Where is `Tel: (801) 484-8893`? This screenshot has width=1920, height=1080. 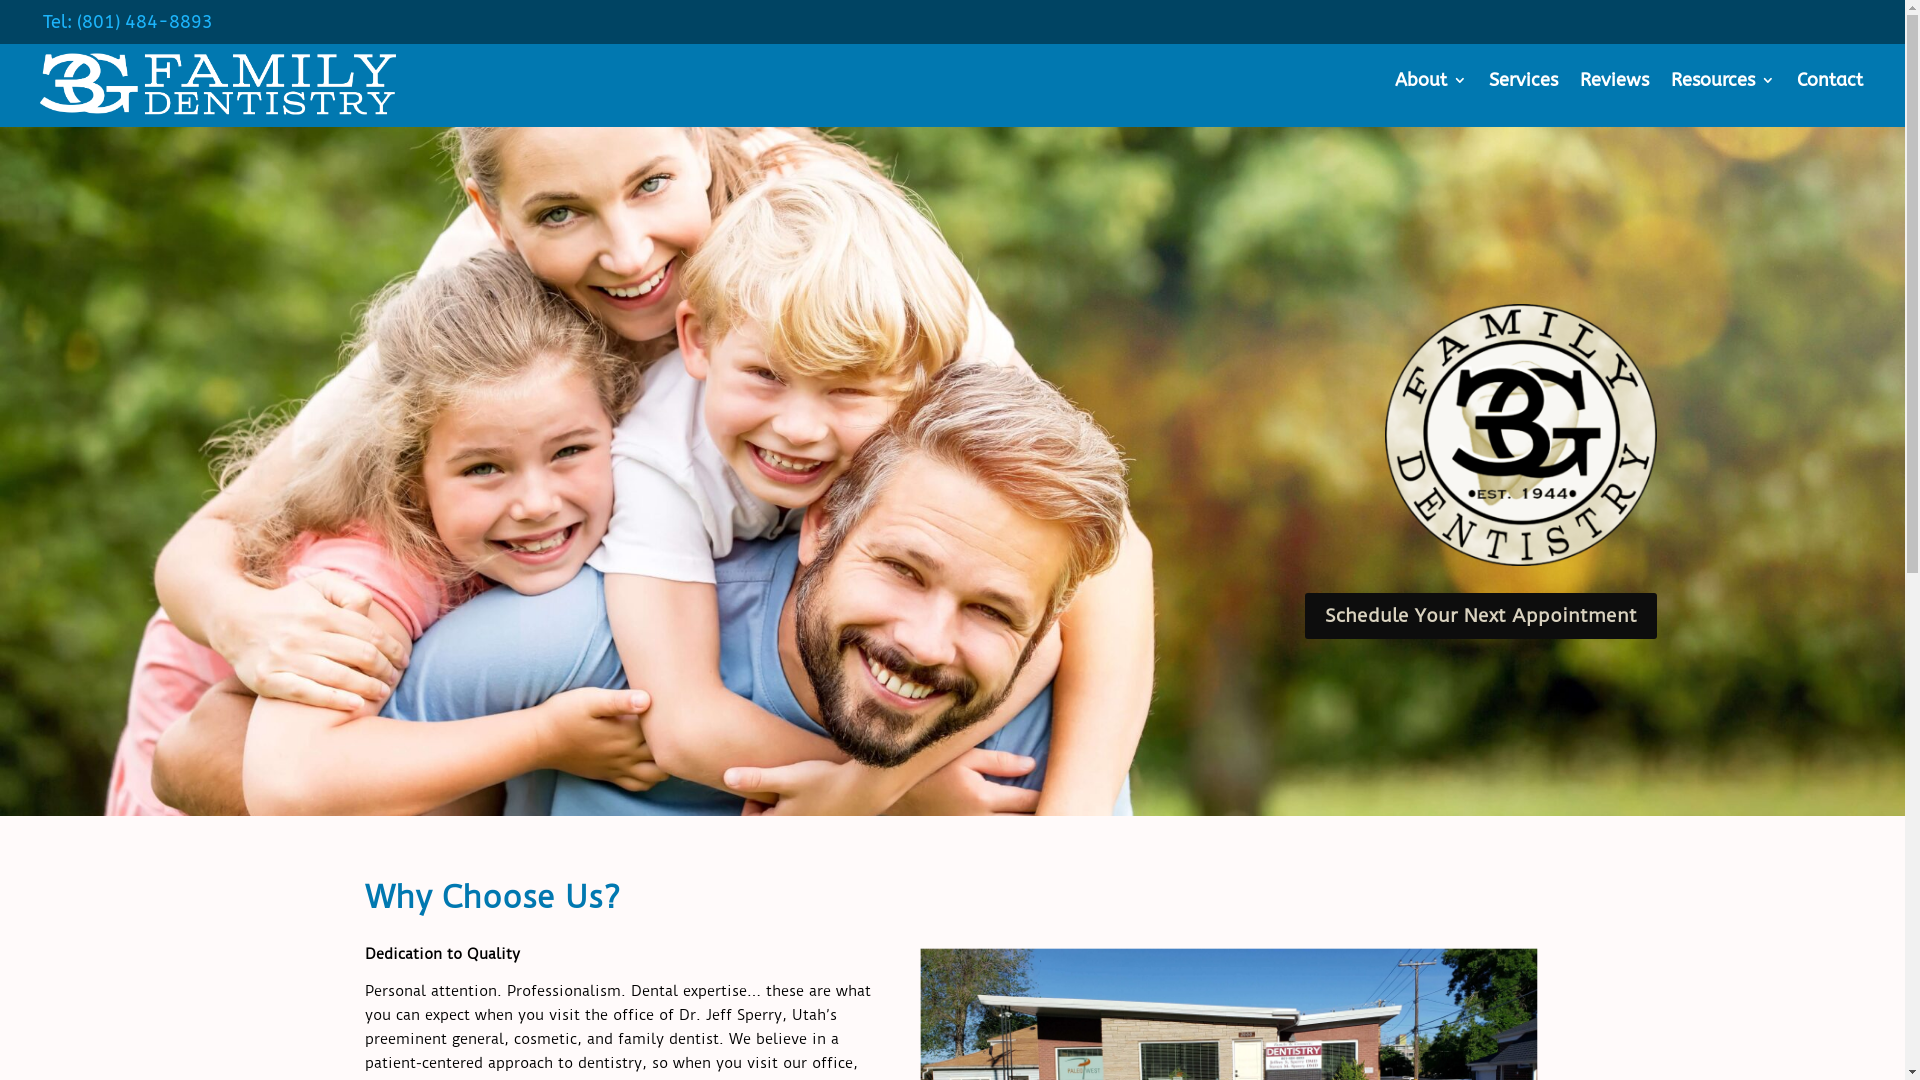 Tel: (801) 484-8893 is located at coordinates (128, 22).